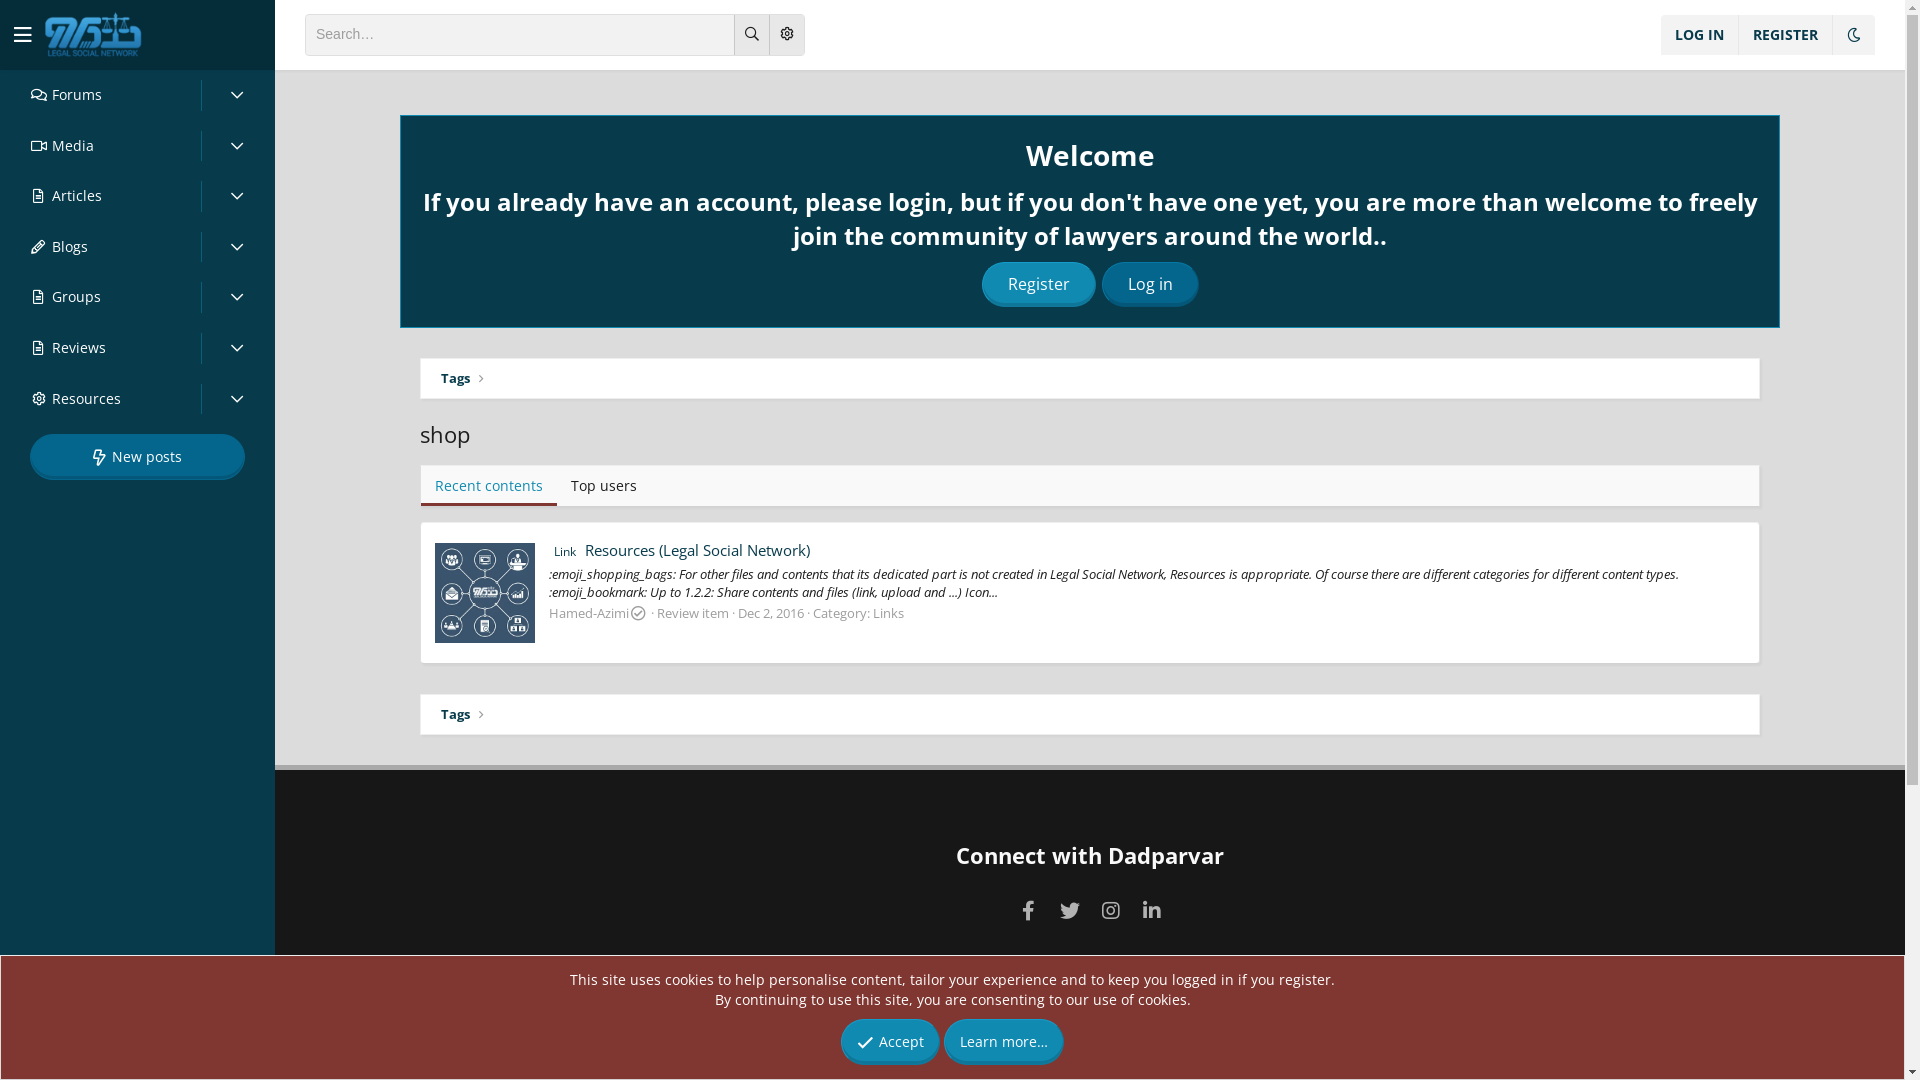  What do you see at coordinates (100, 146) in the screenshot?
I see `Media` at bounding box center [100, 146].